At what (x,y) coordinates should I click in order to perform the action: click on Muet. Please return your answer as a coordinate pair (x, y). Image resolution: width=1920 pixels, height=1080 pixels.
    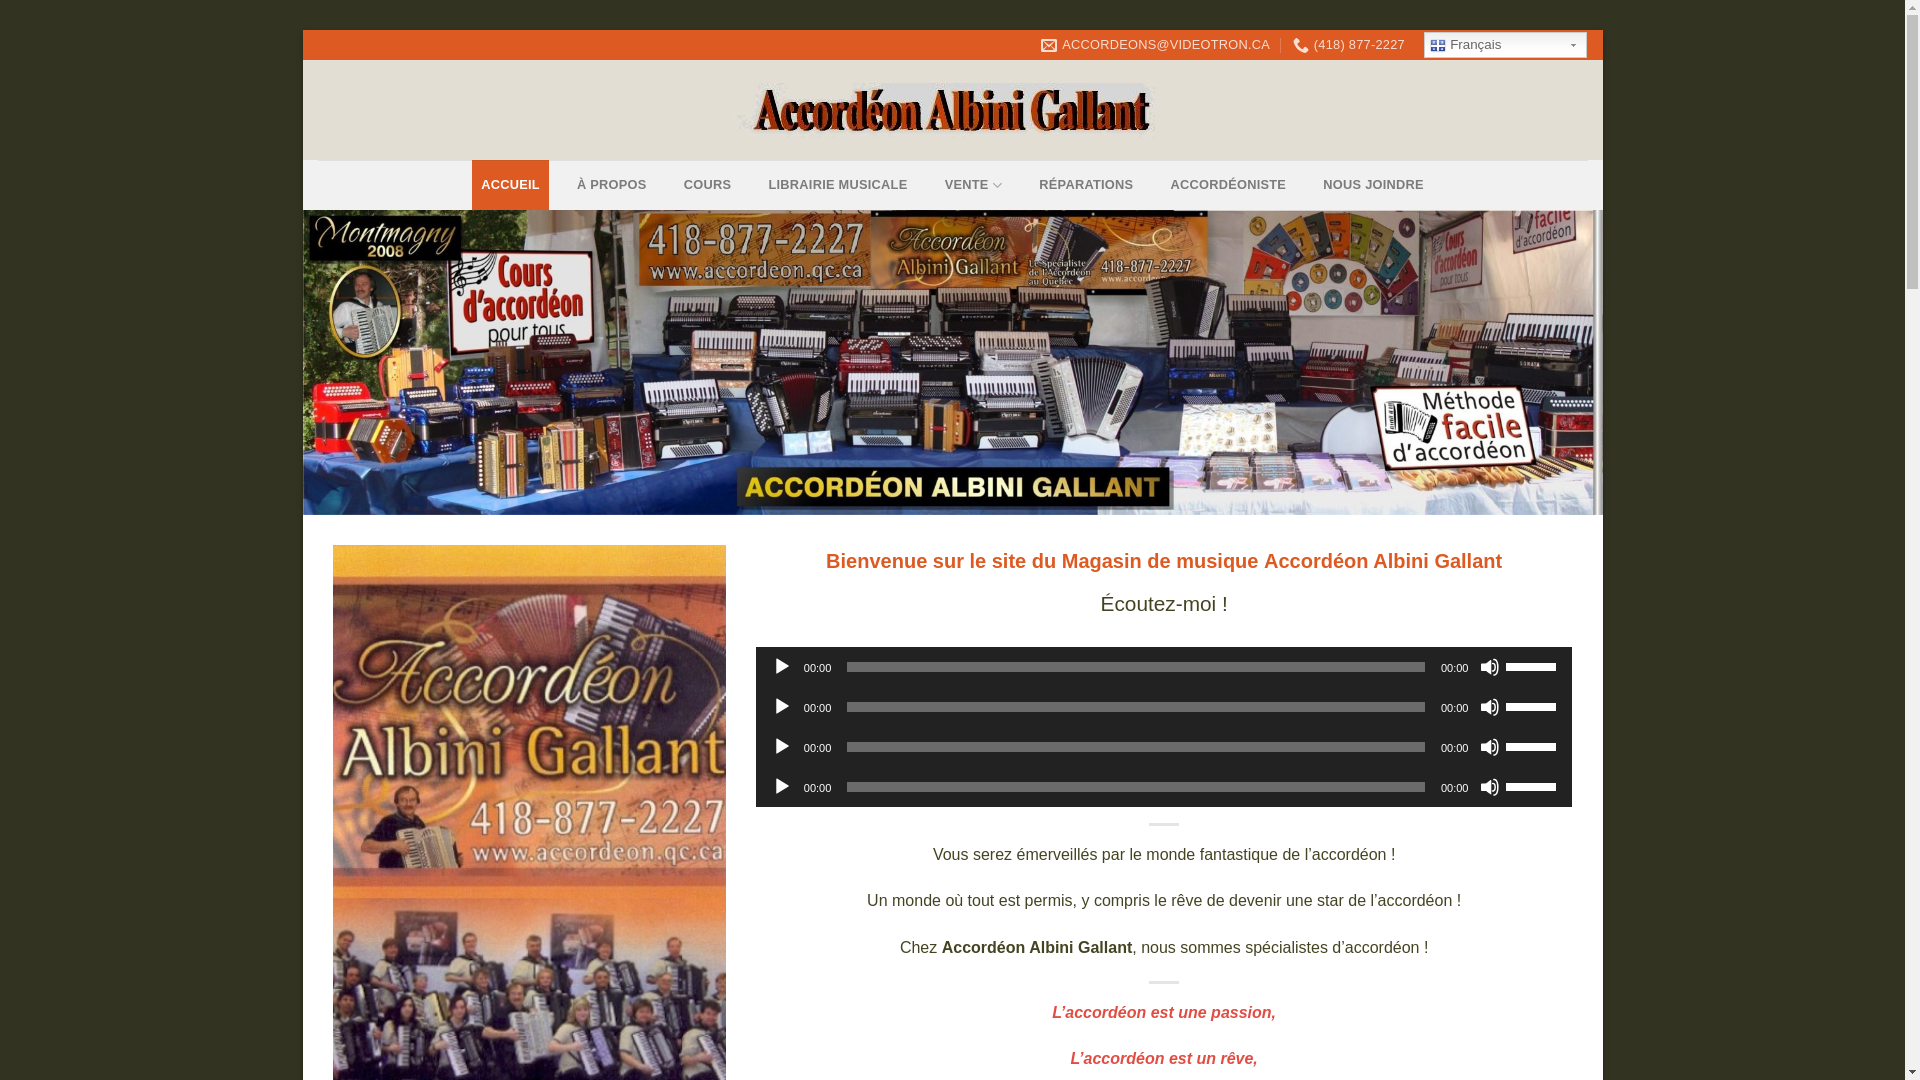
    Looking at the image, I should click on (1490, 667).